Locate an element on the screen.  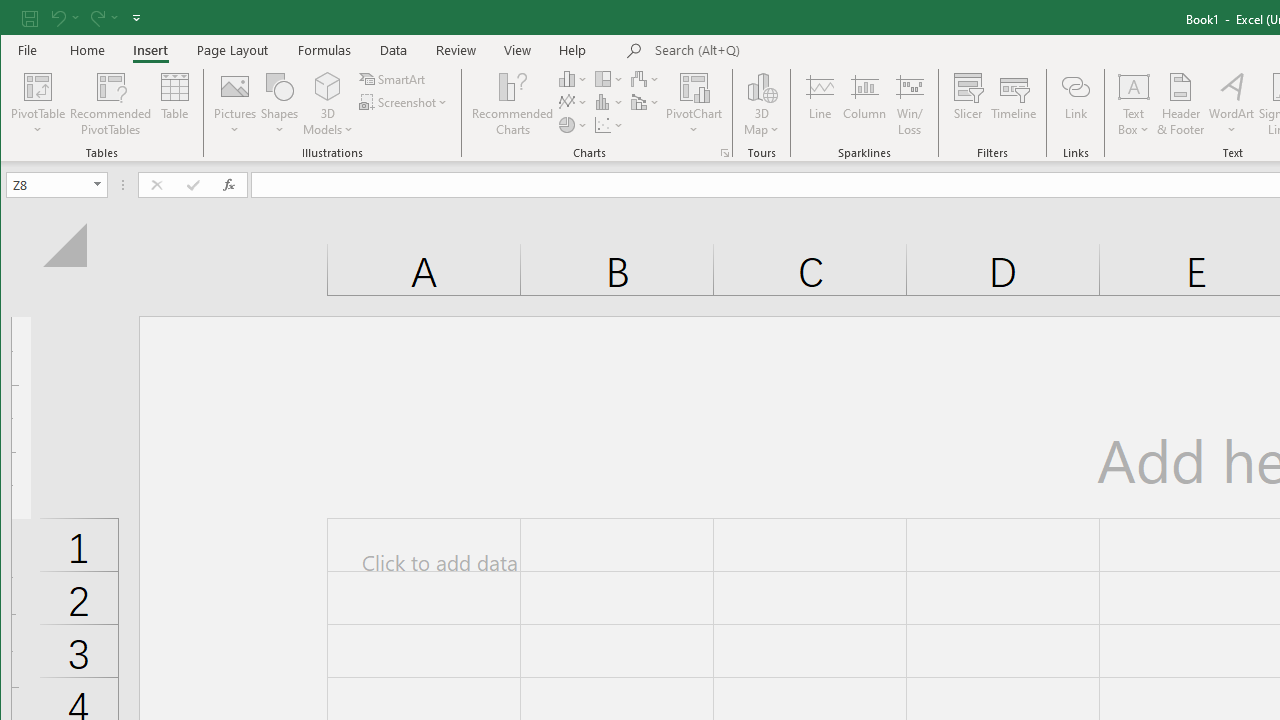
Insert Waterfall, Funnel, Stock, Surface, or Radar Chart is located at coordinates (646, 78).